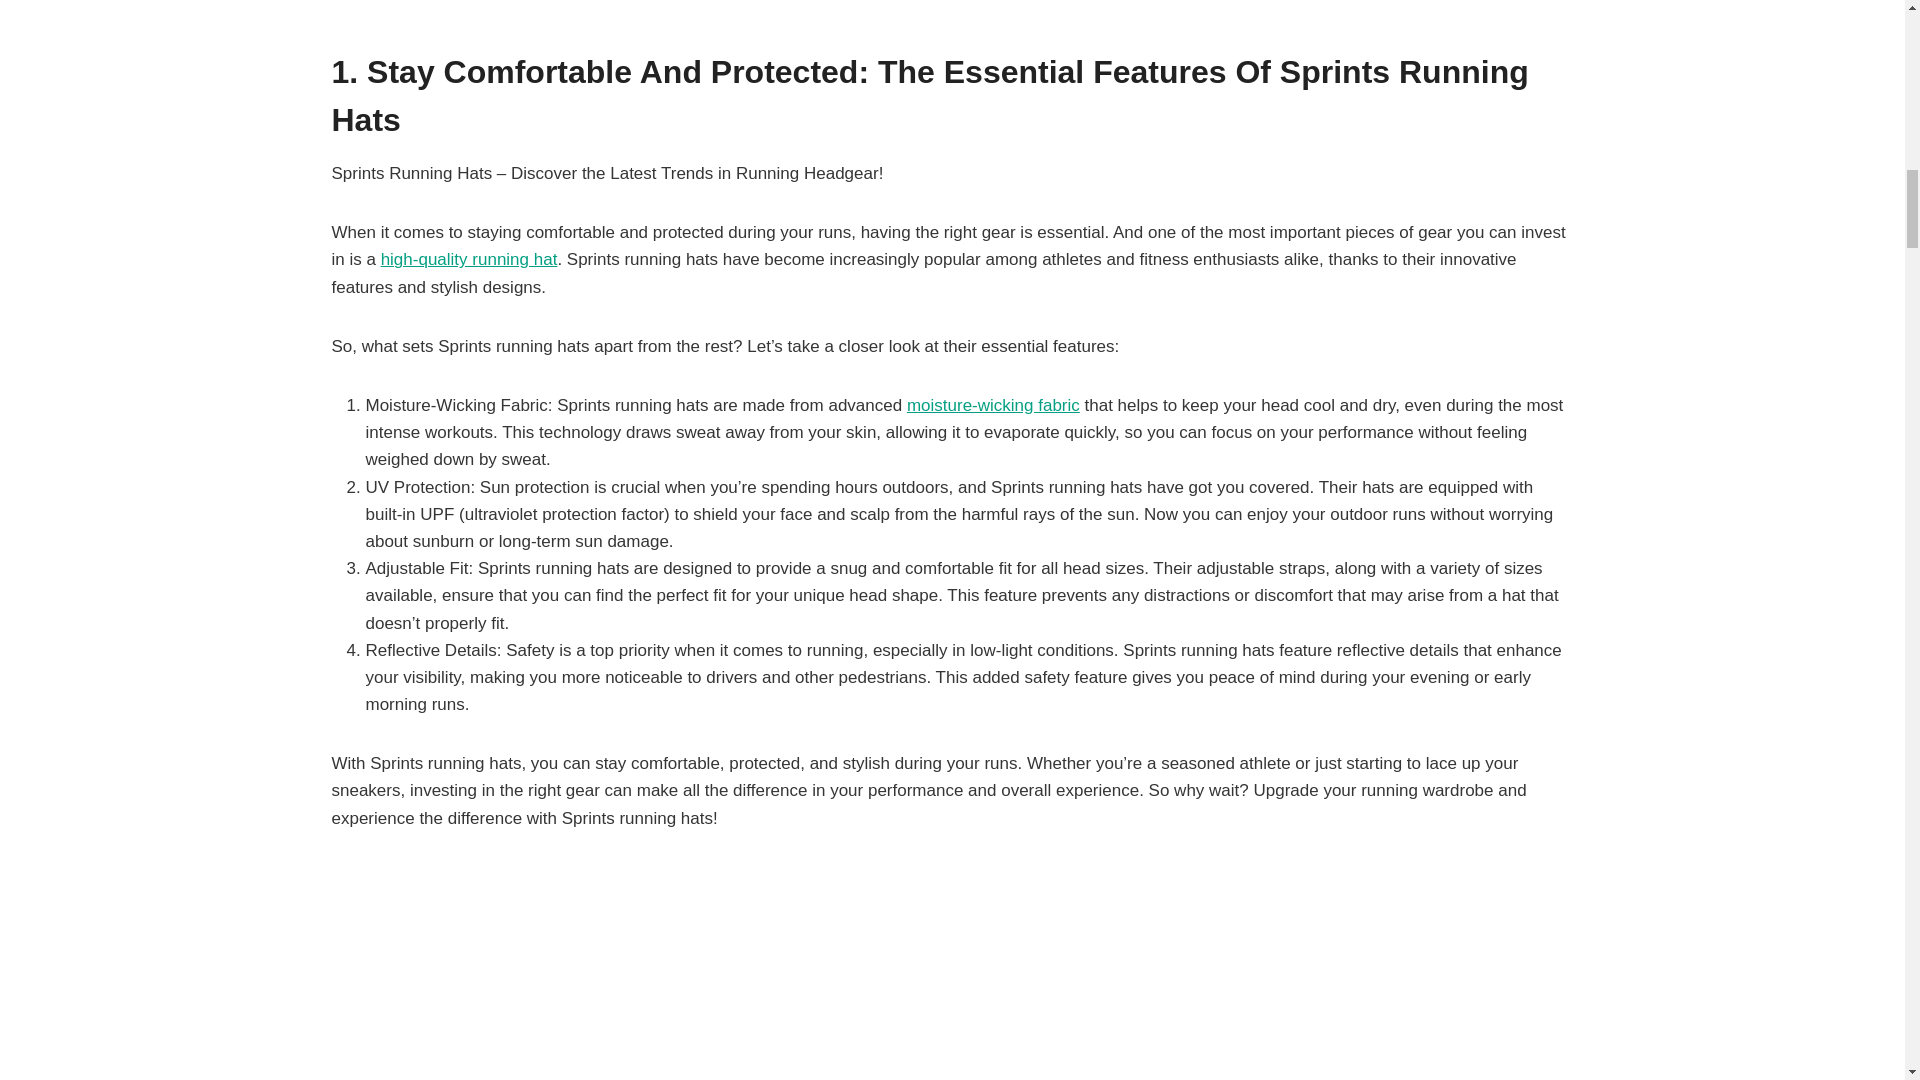 This screenshot has width=1920, height=1080. What do you see at coordinates (992, 405) in the screenshot?
I see `moisture-wicking fabric` at bounding box center [992, 405].